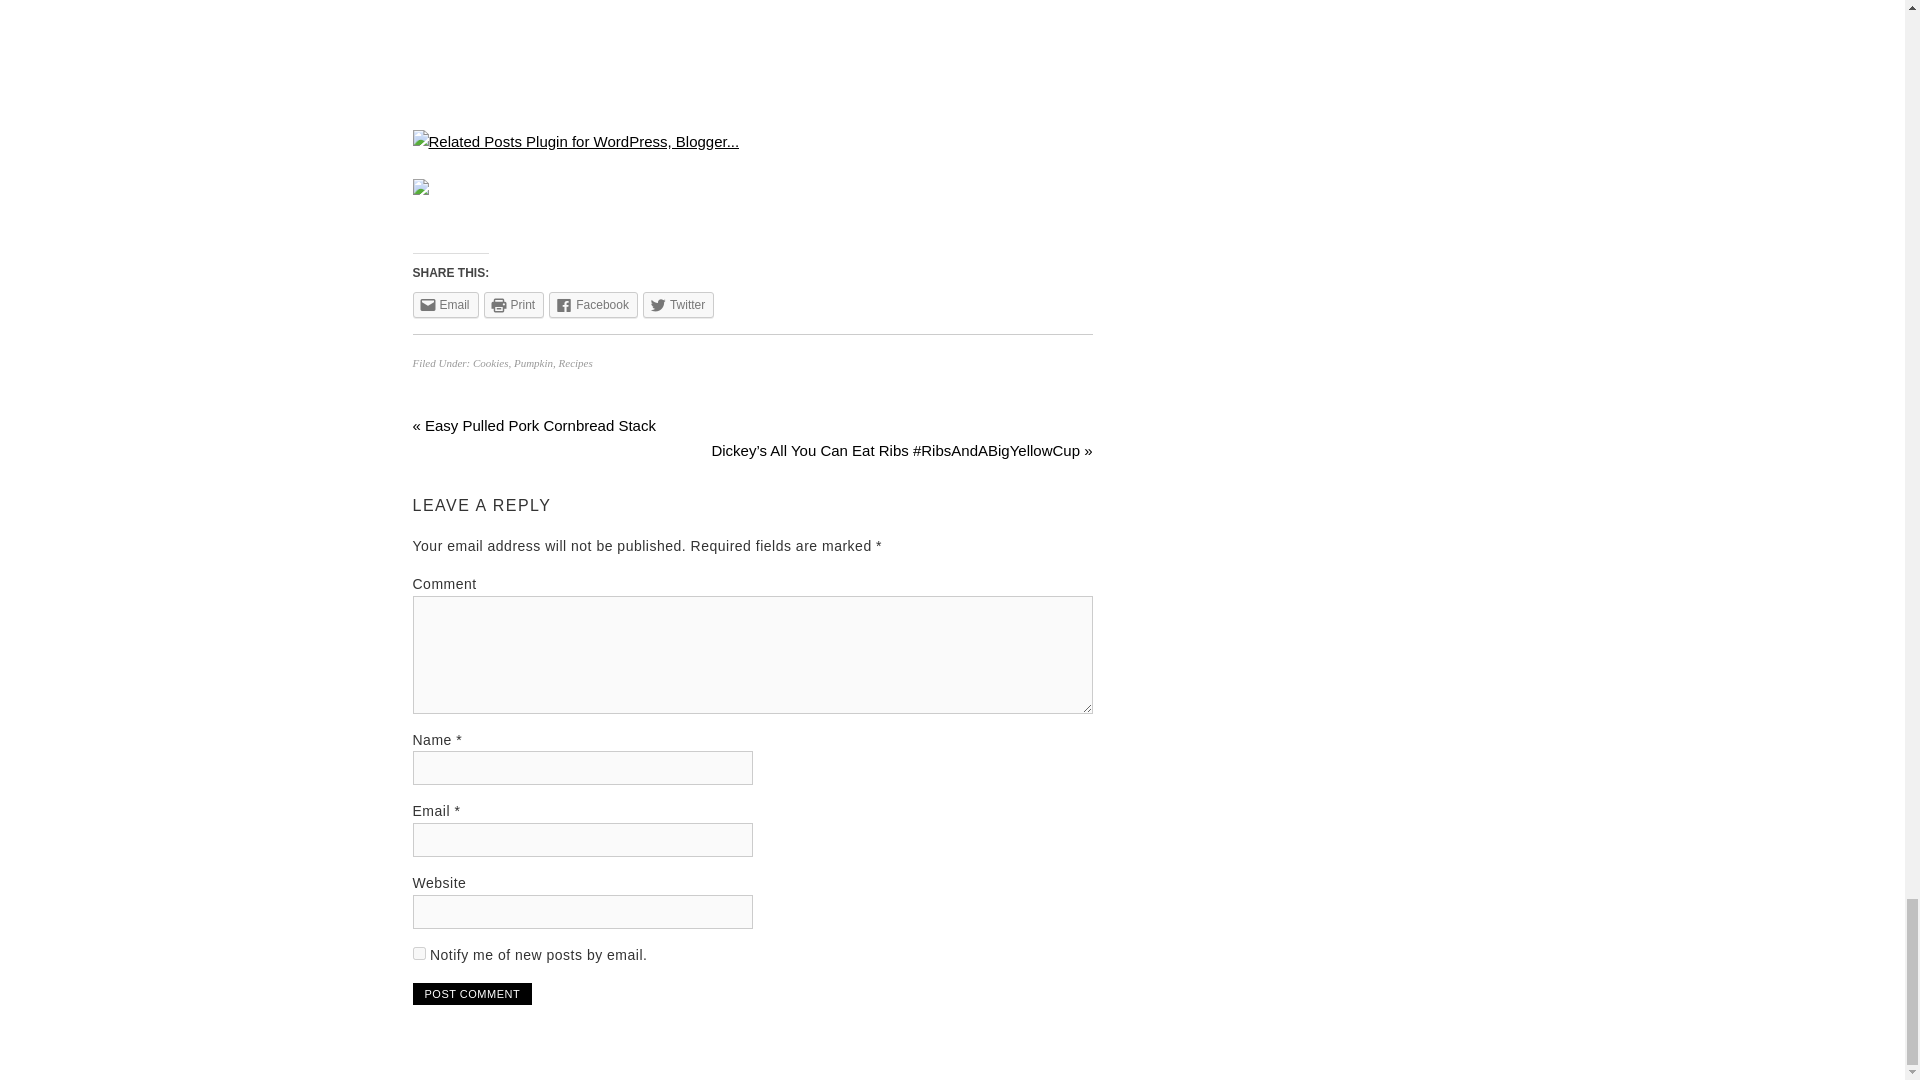 Image resolution: width=1920 pixels, height=1080 pixels. Describe the element at coordinates (593, 304) in the screenshot. I see `Click to share on Facebook` at that location.